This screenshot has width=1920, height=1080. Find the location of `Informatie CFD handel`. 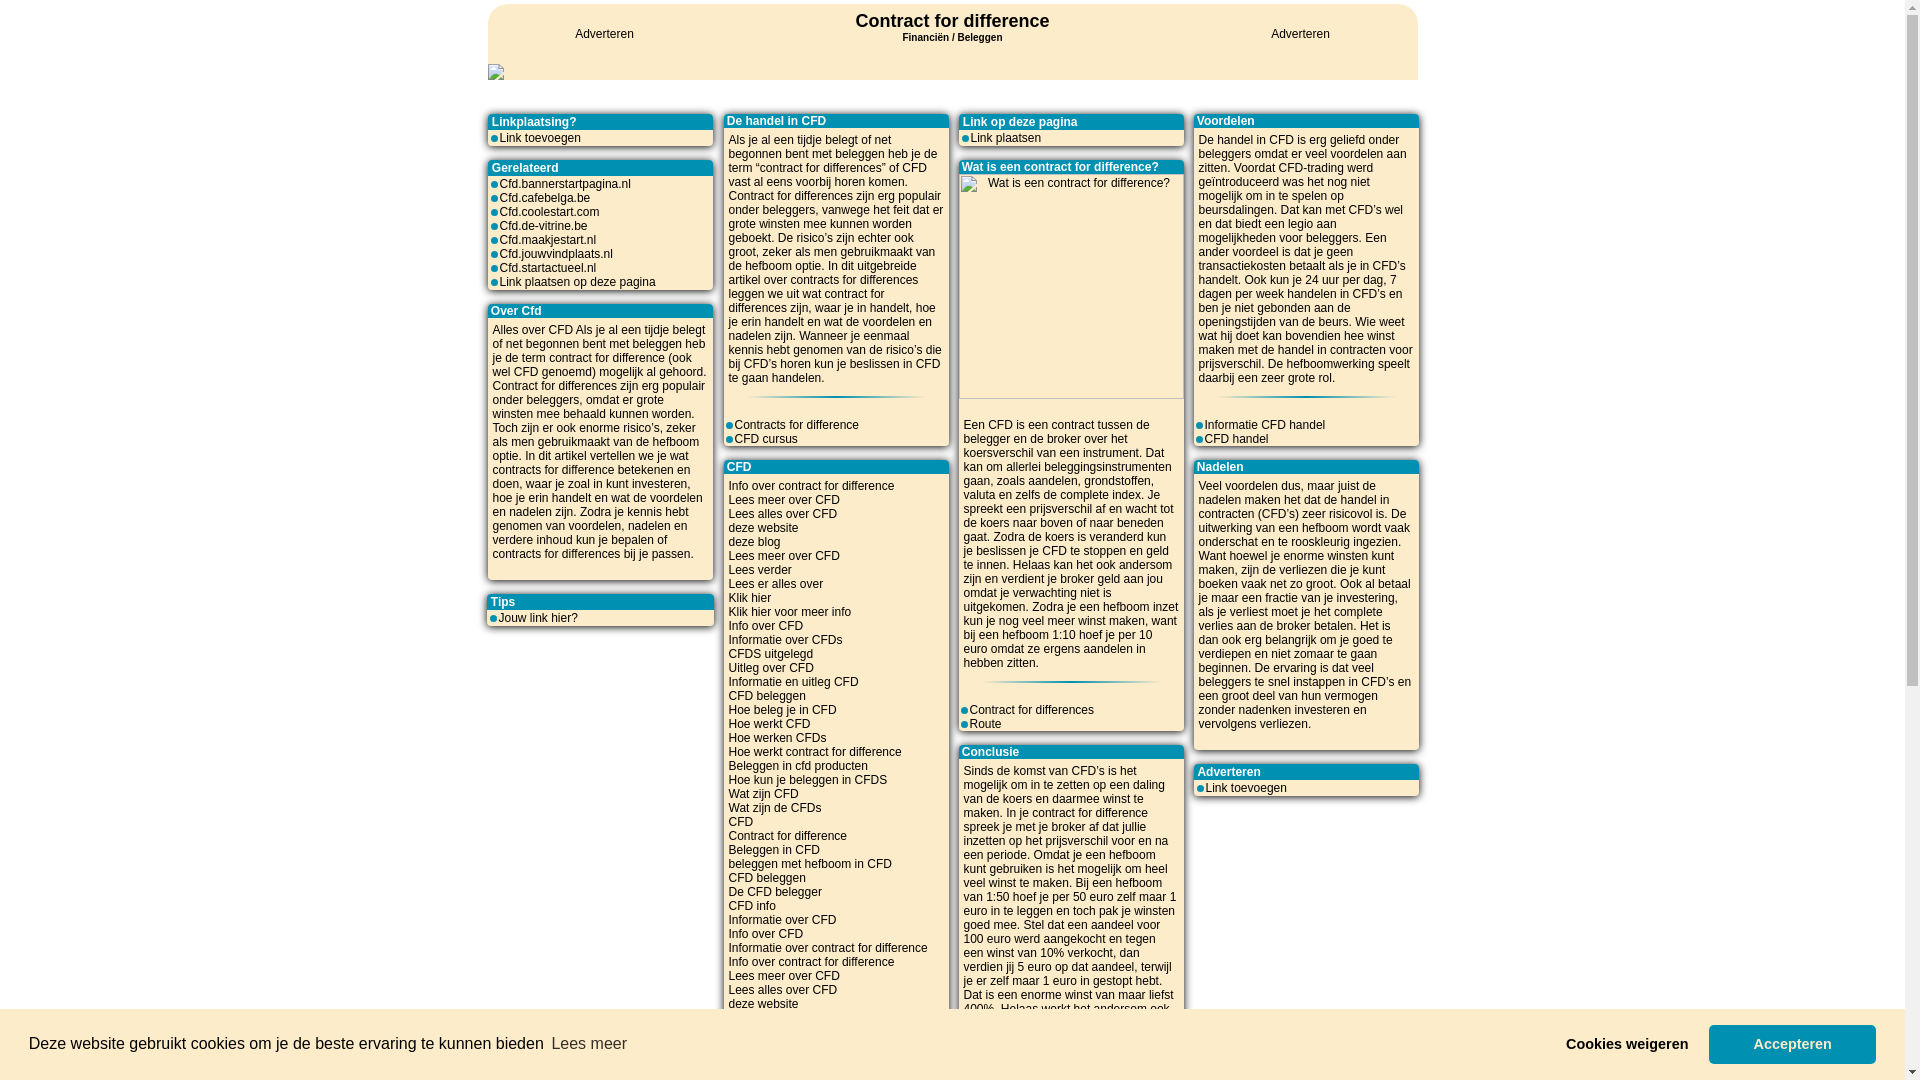

Informatie CFD handel is located at coordinates (1264, 425).